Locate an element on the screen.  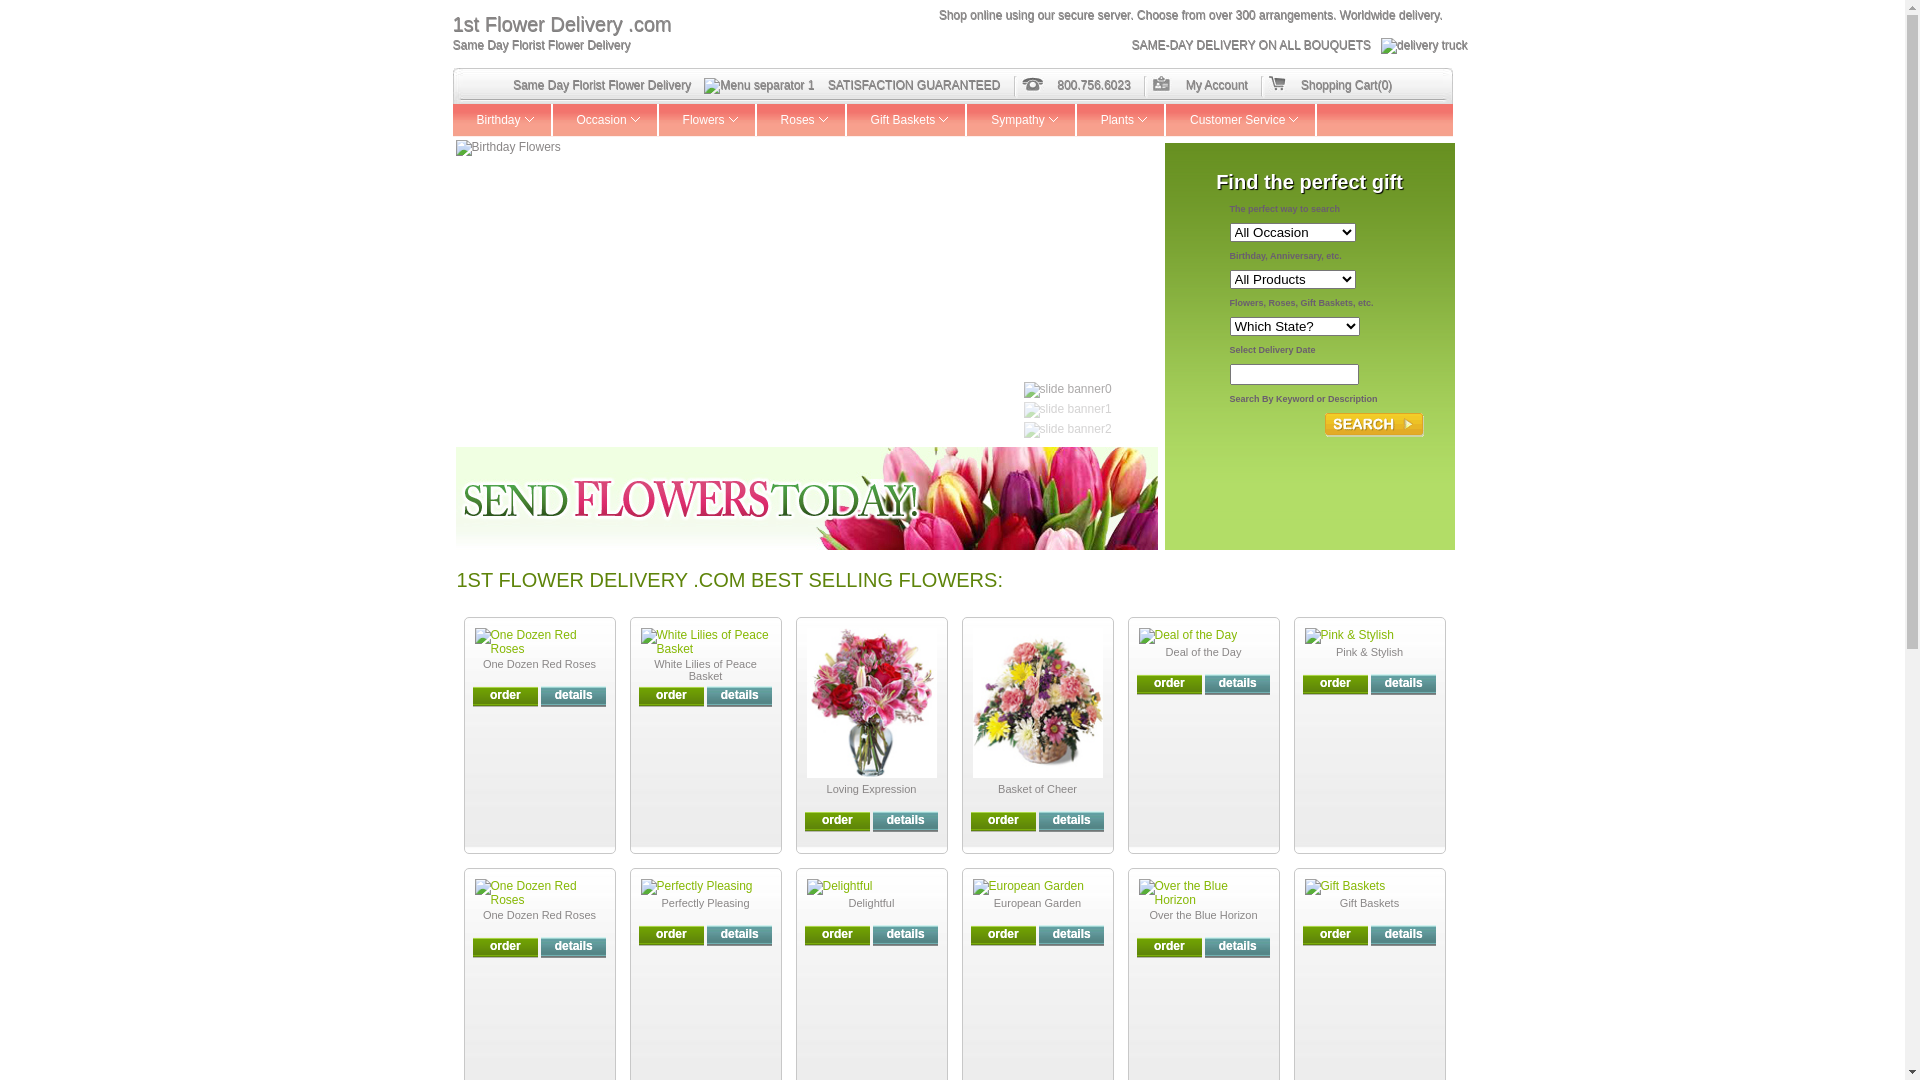
details is located at coordinates (740, 695).